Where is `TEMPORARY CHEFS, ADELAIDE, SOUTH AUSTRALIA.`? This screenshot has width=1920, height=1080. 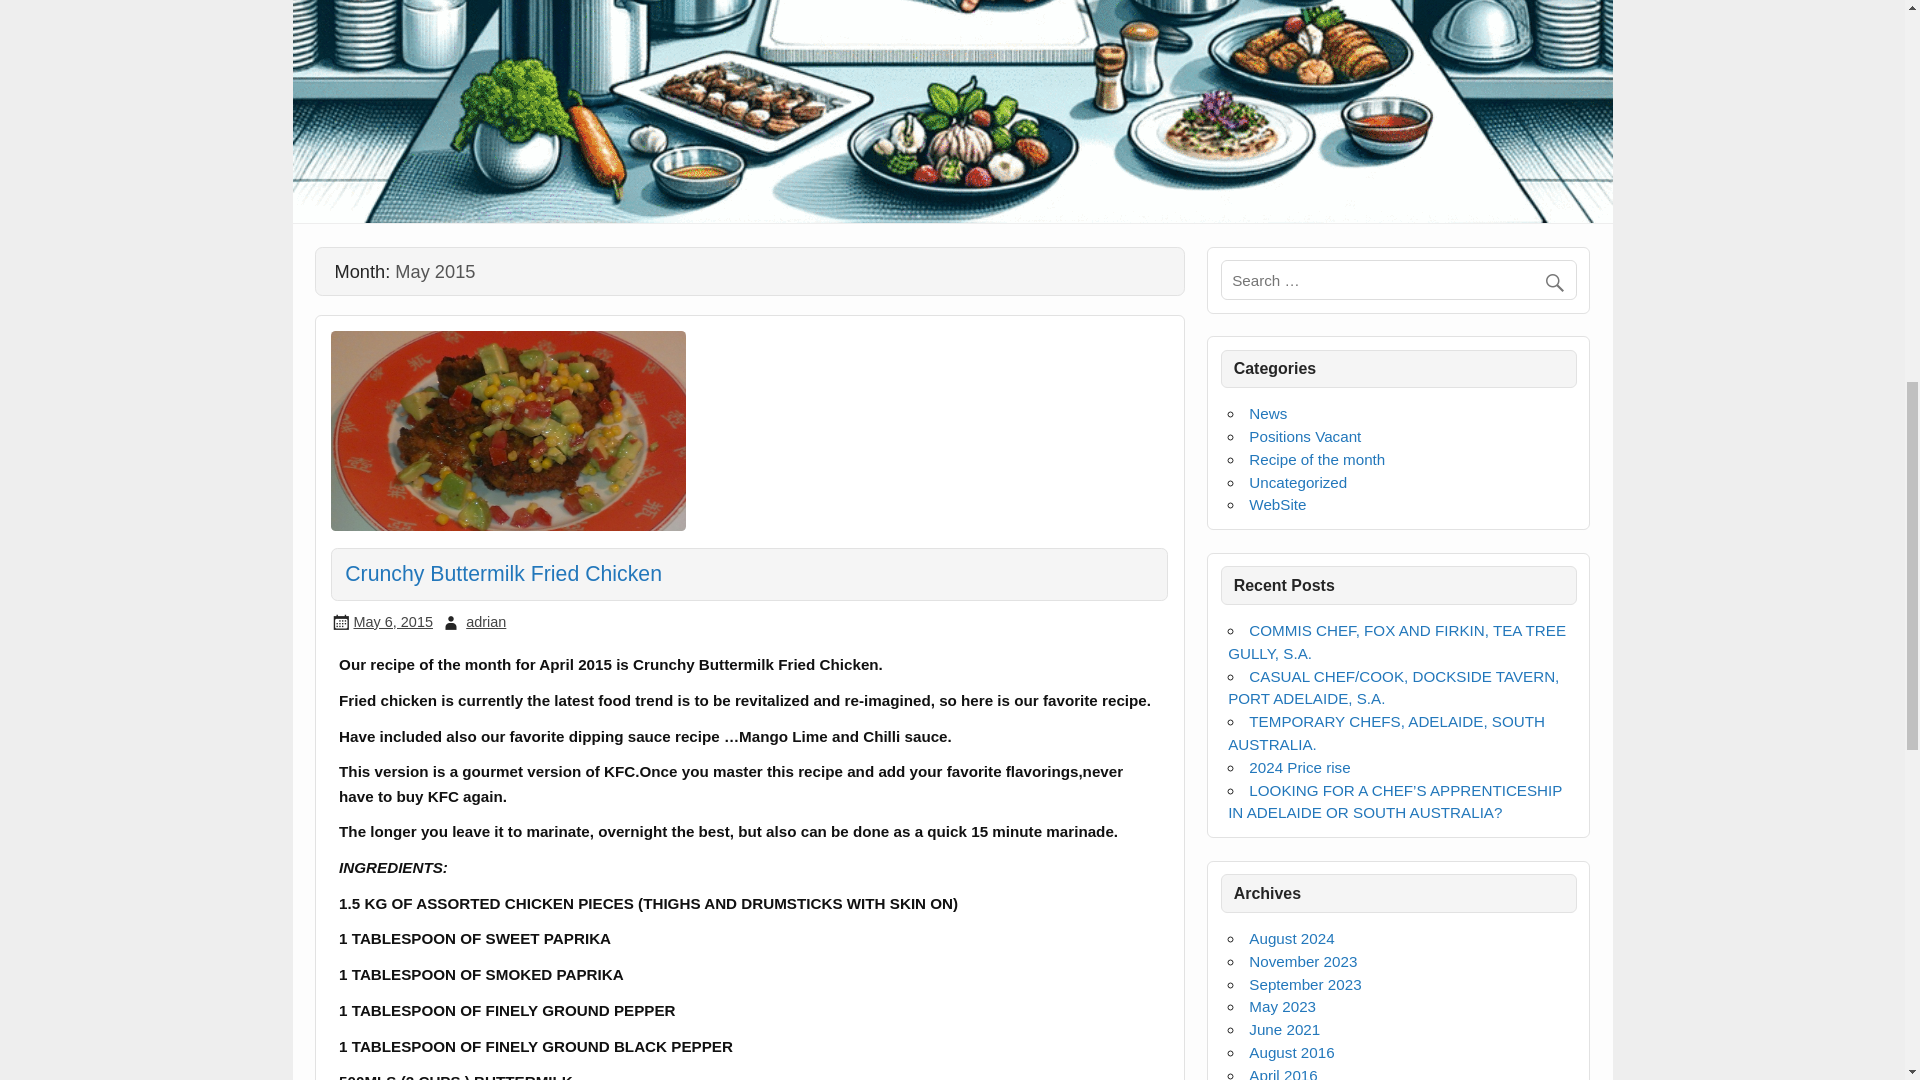
TEMPORARY CHEFS, ADELAIDE, SOUTH AUSTRALIA. is located at coordinates (1386, 732).